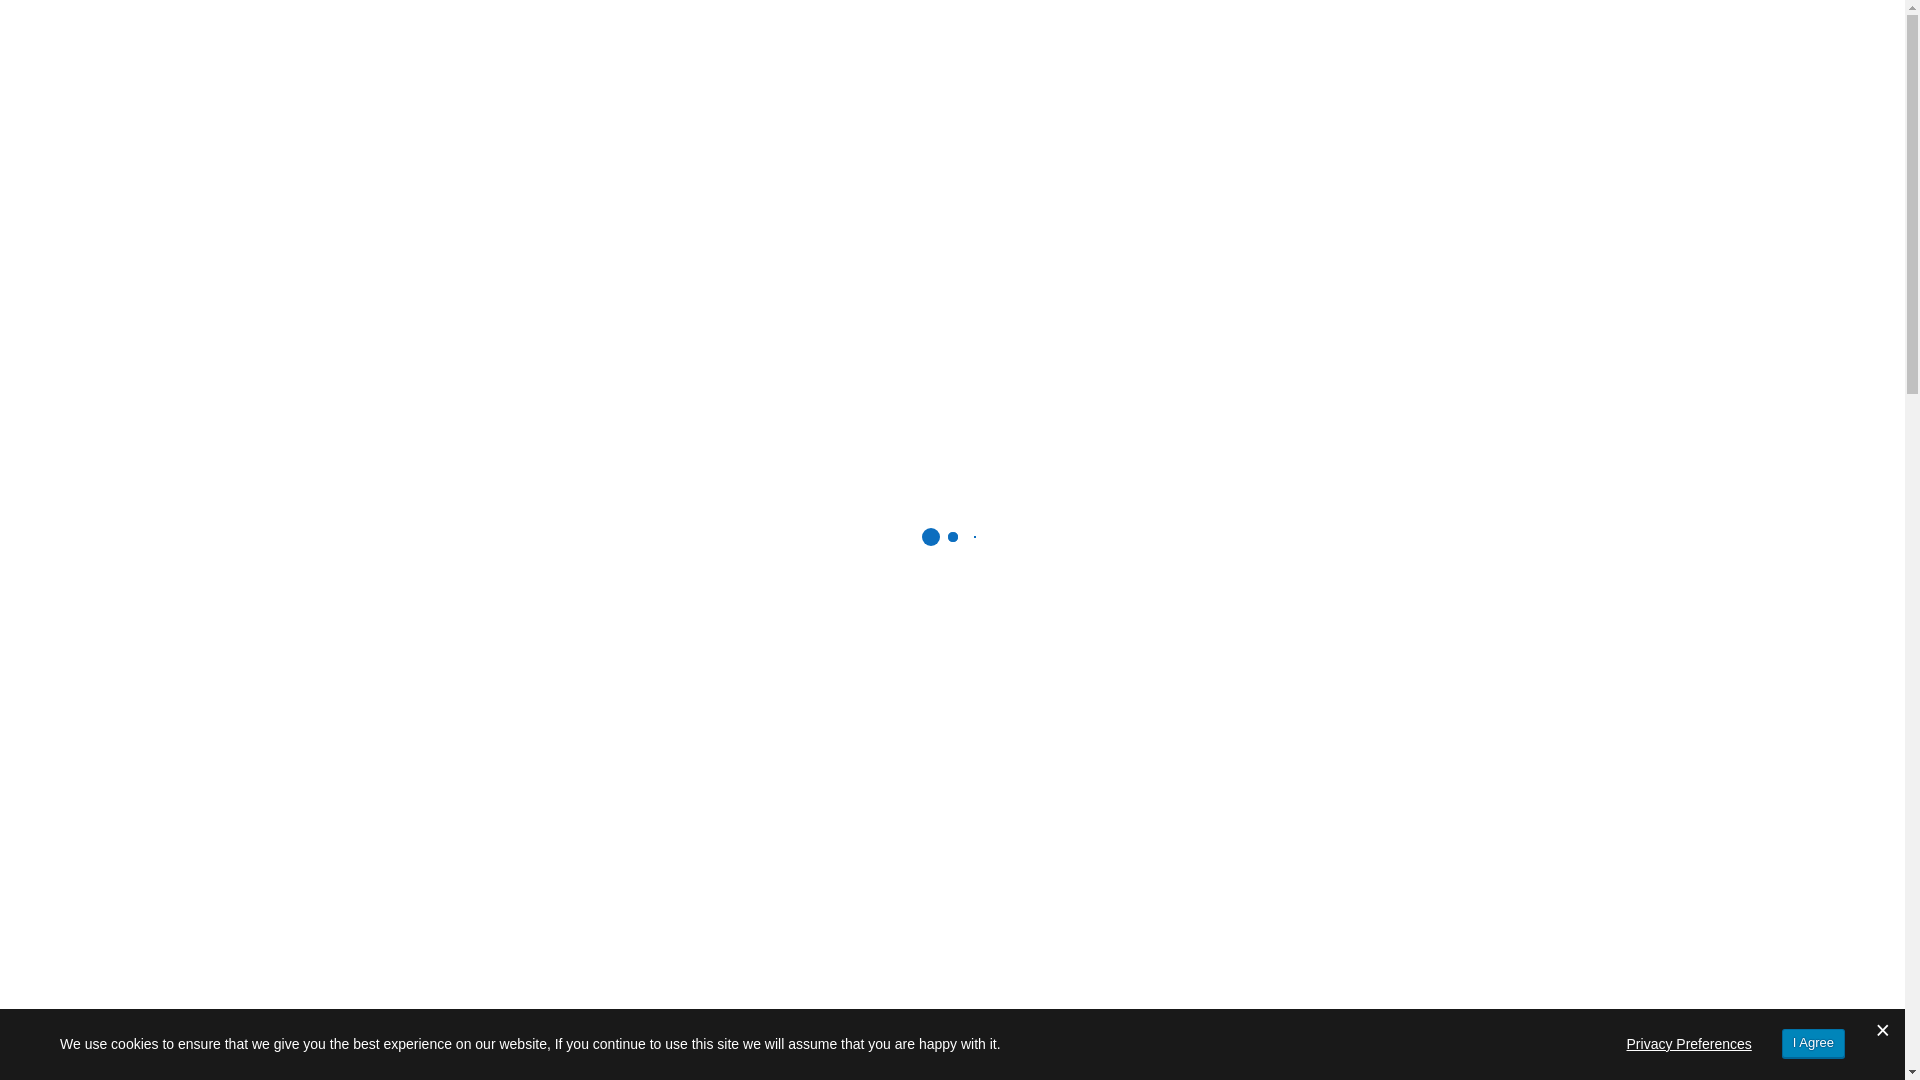 The width and height of the screenshot is (1920, 1080). I want to click on Sustainability Linked Invoice Funding, so click(775, 178).